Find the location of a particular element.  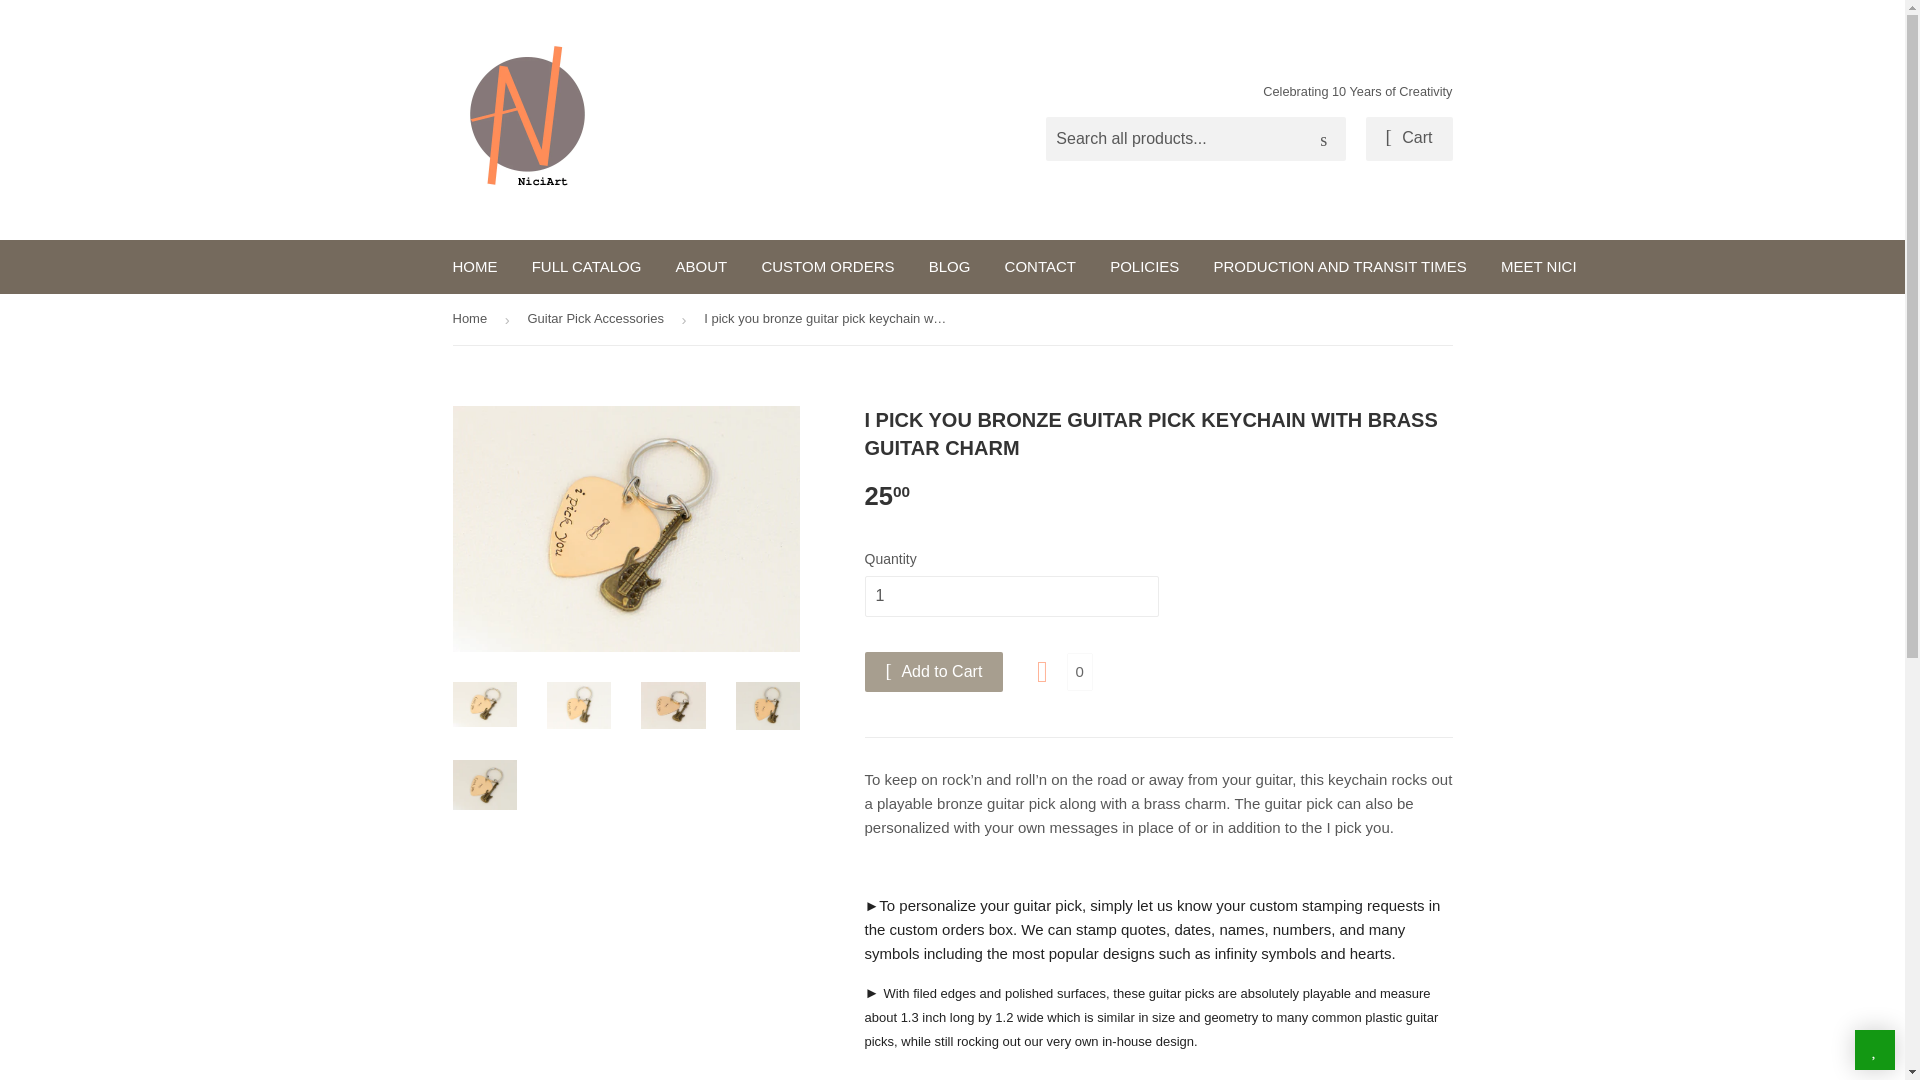

CUSTOM ORDERS is located at coordinates (827, 266).